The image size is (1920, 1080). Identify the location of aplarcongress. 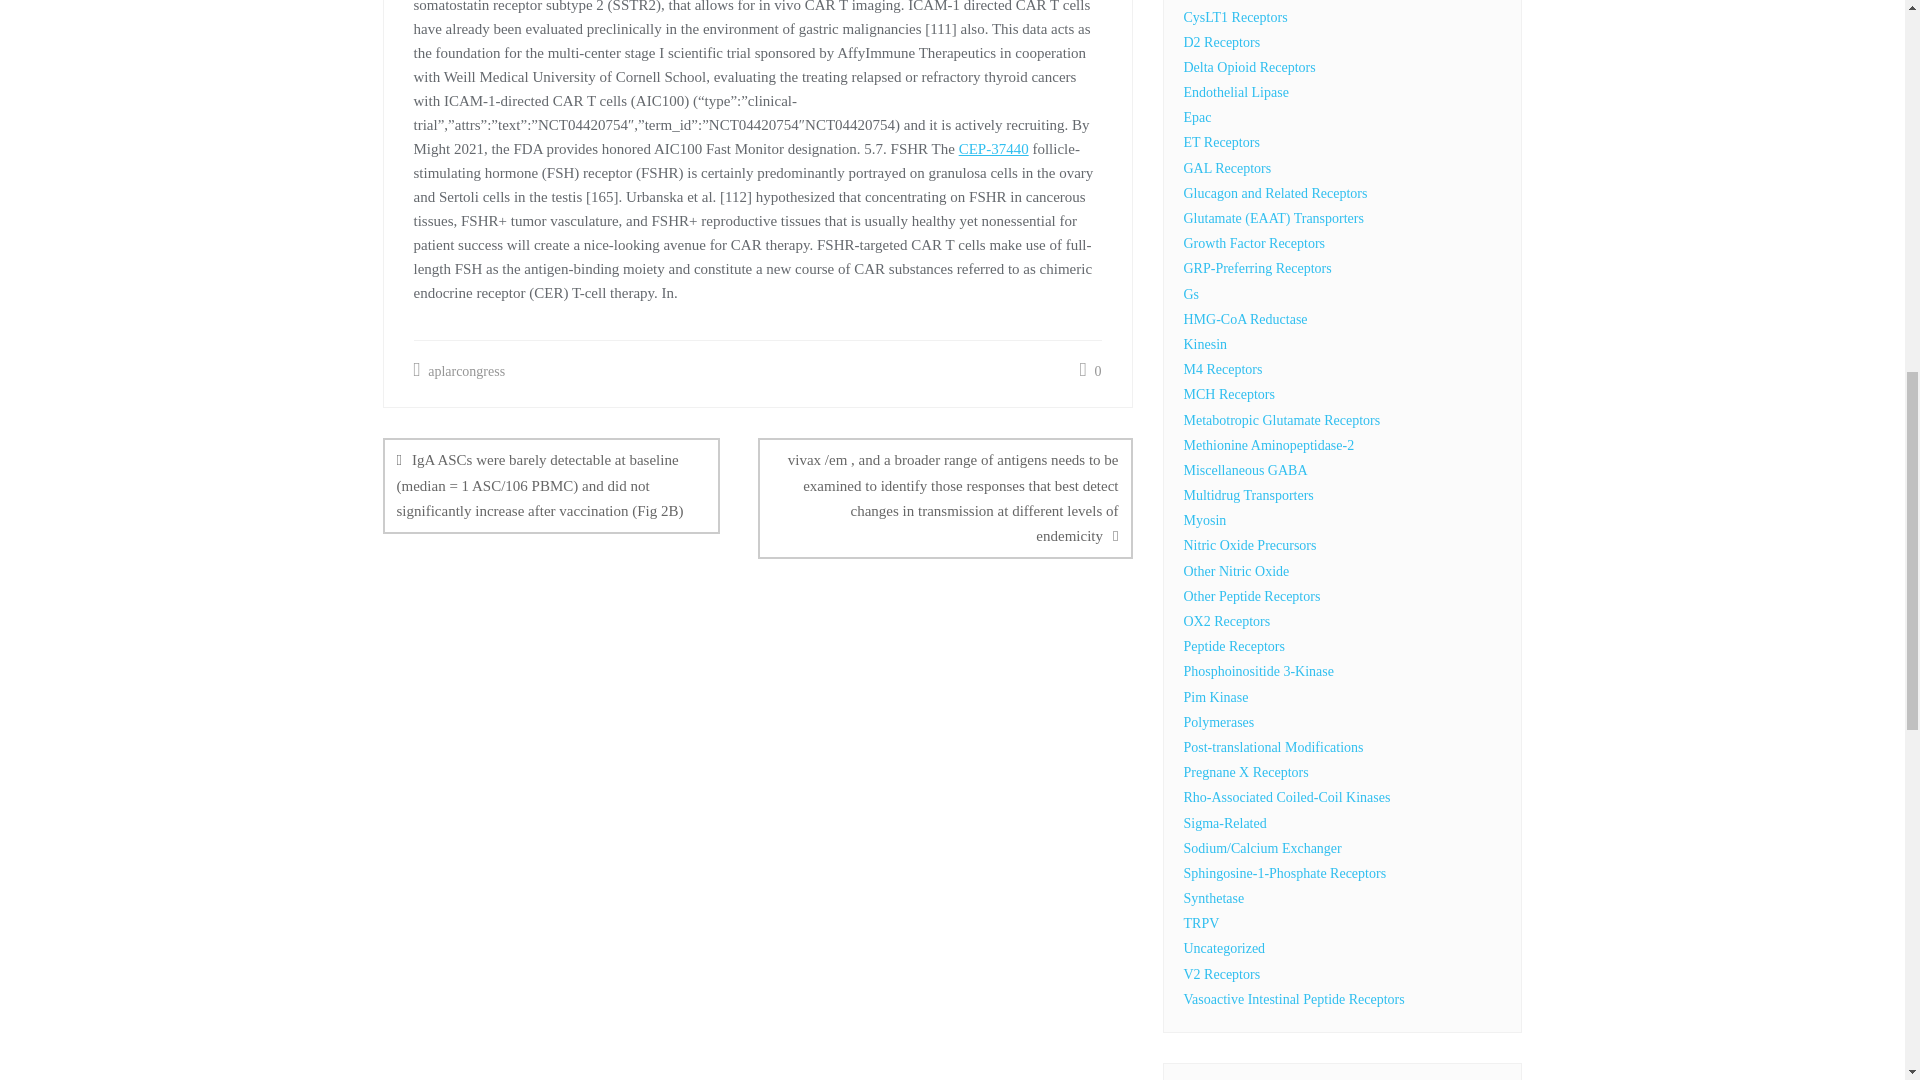
(460, 371).